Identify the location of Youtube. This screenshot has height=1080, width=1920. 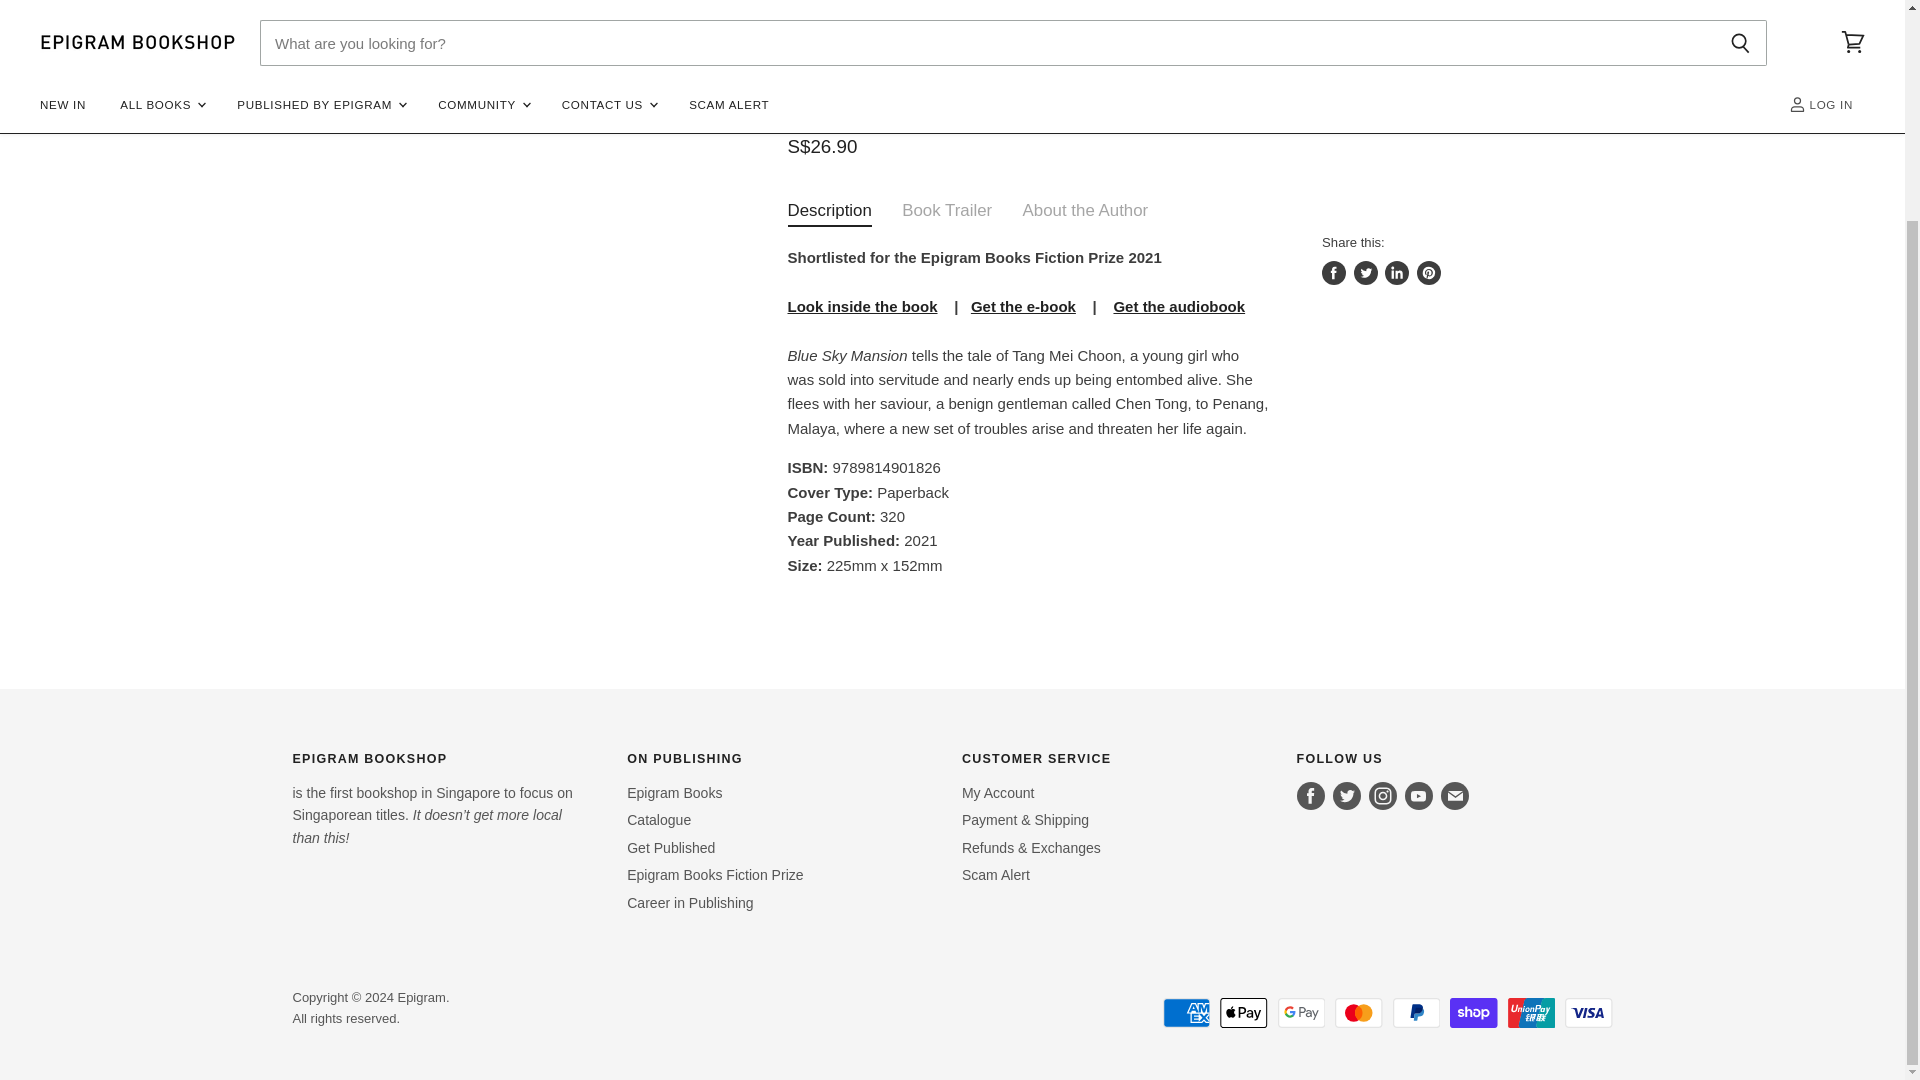
(1418, 796).